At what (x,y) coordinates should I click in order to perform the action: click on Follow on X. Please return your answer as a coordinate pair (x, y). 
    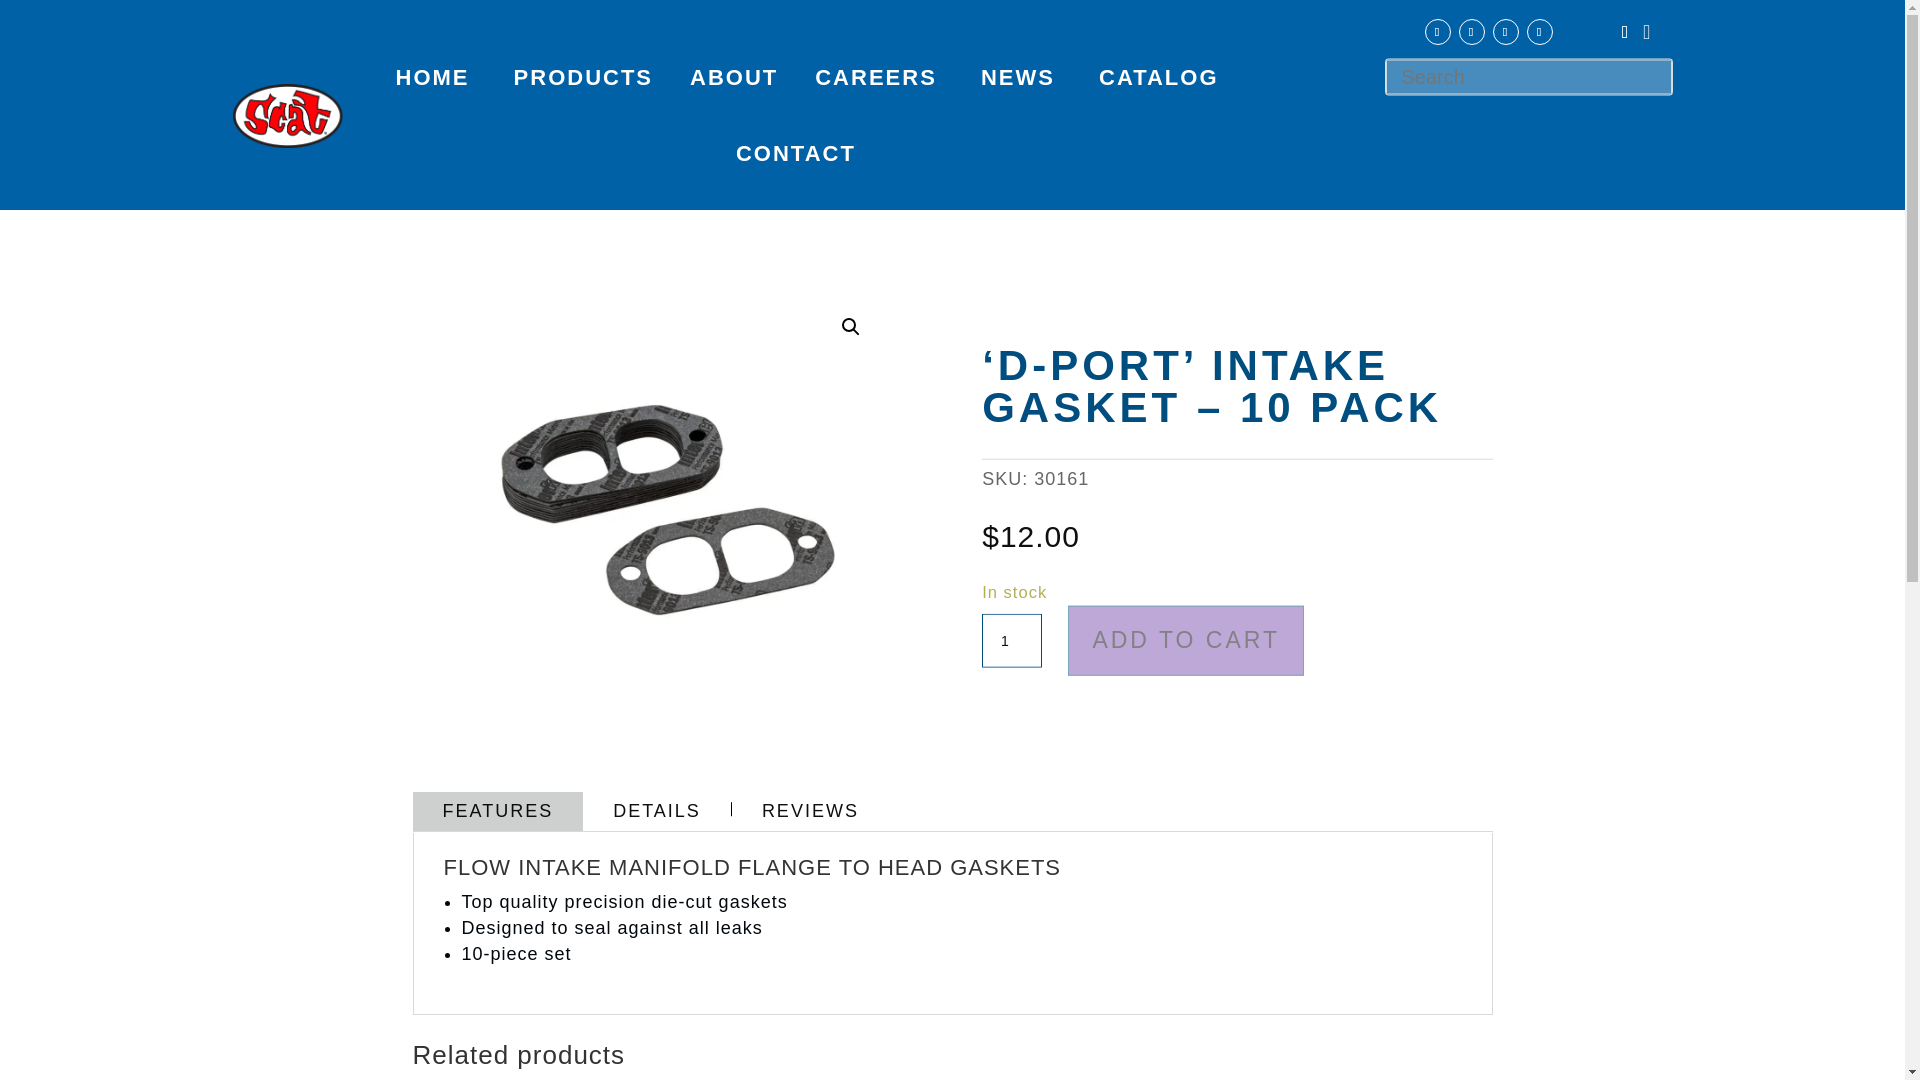
    Looking at the image, I should click on (1538, 32).